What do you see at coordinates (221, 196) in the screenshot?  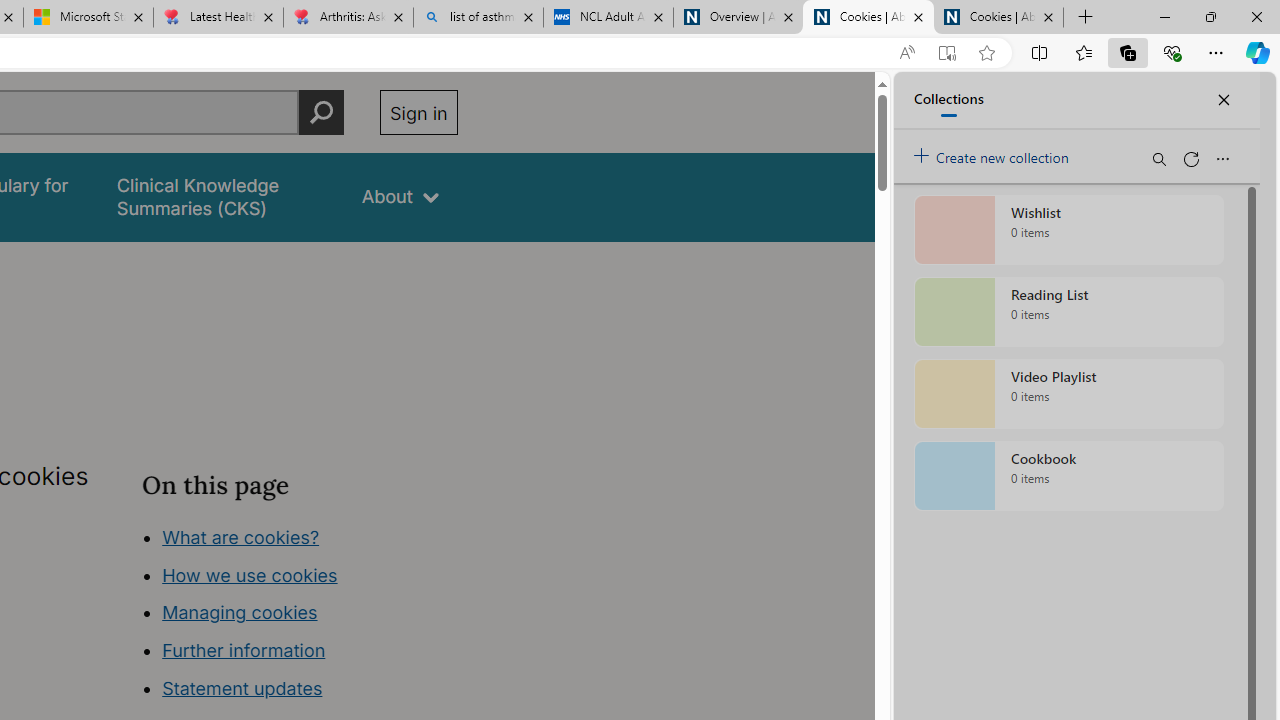 I see `false` at bounding box center [221, 196].